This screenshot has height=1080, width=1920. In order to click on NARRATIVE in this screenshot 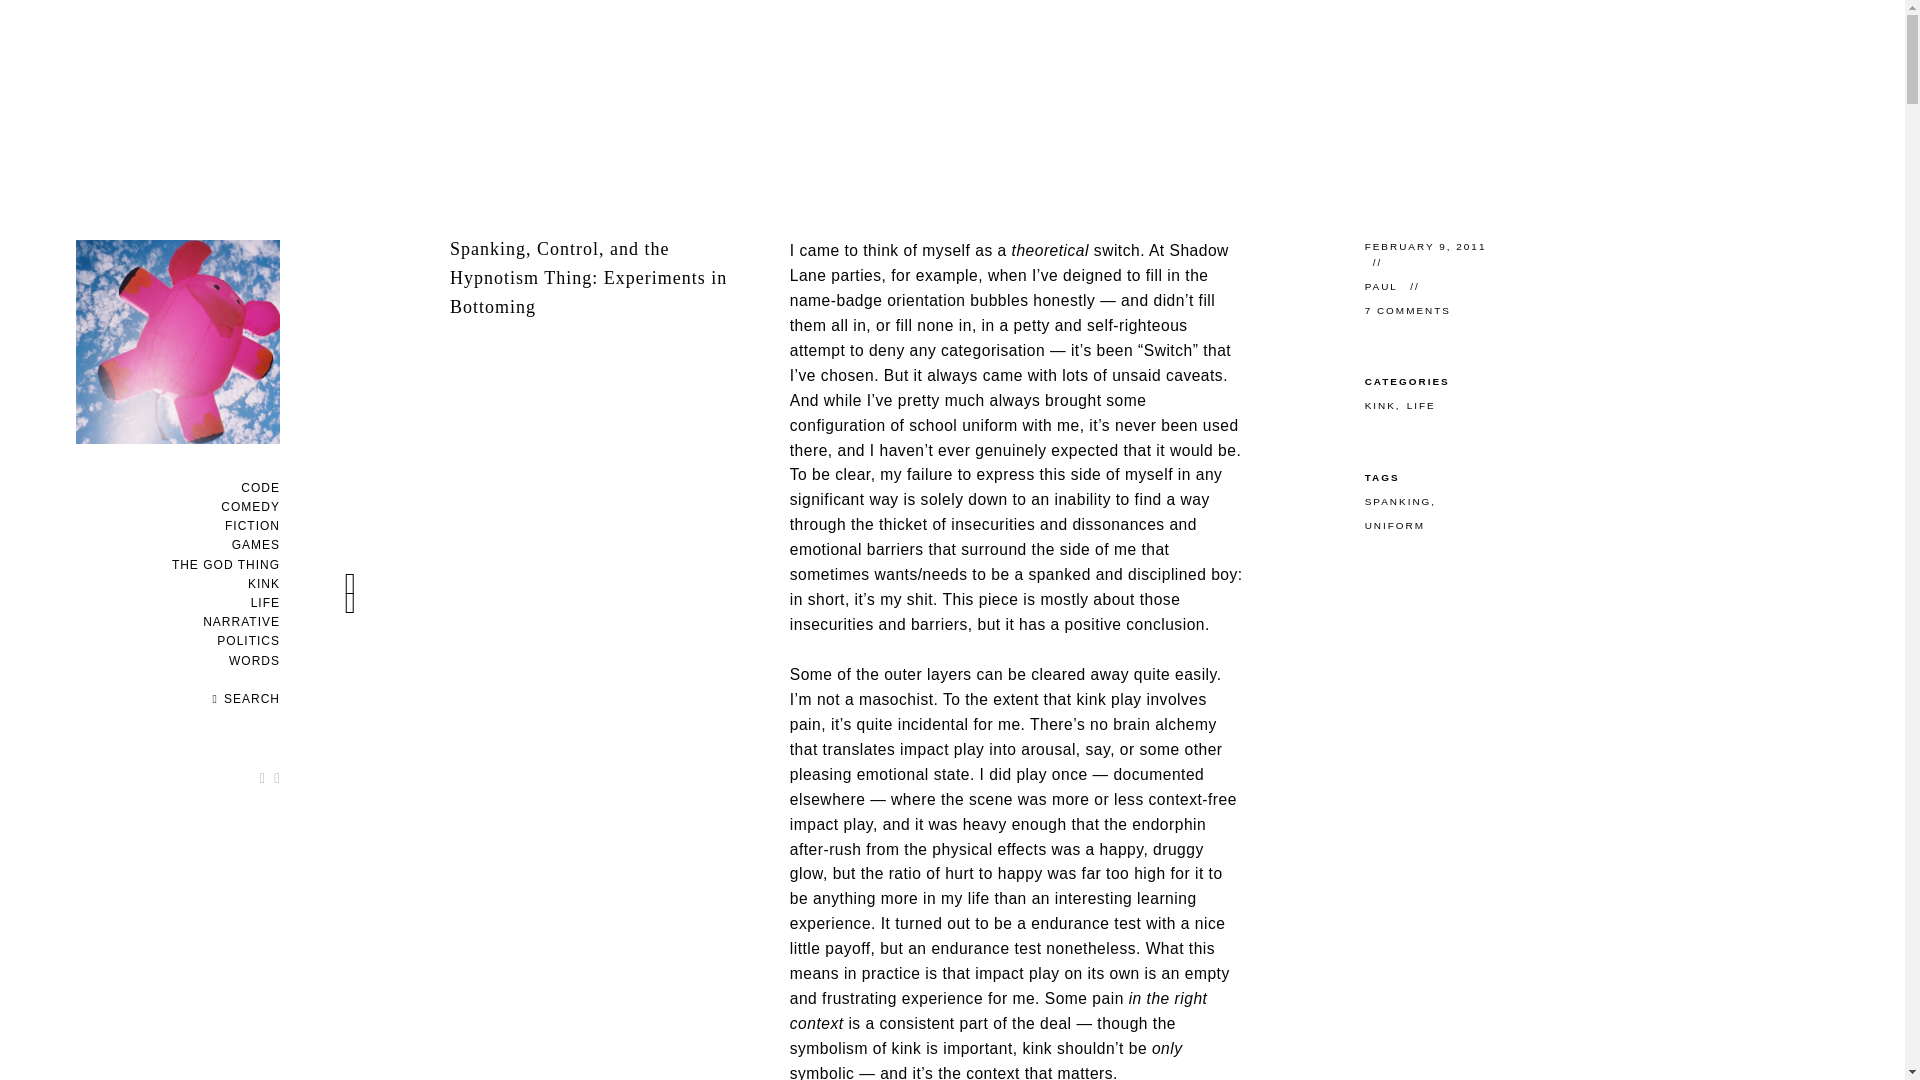, I will do `click(242, 621)`.